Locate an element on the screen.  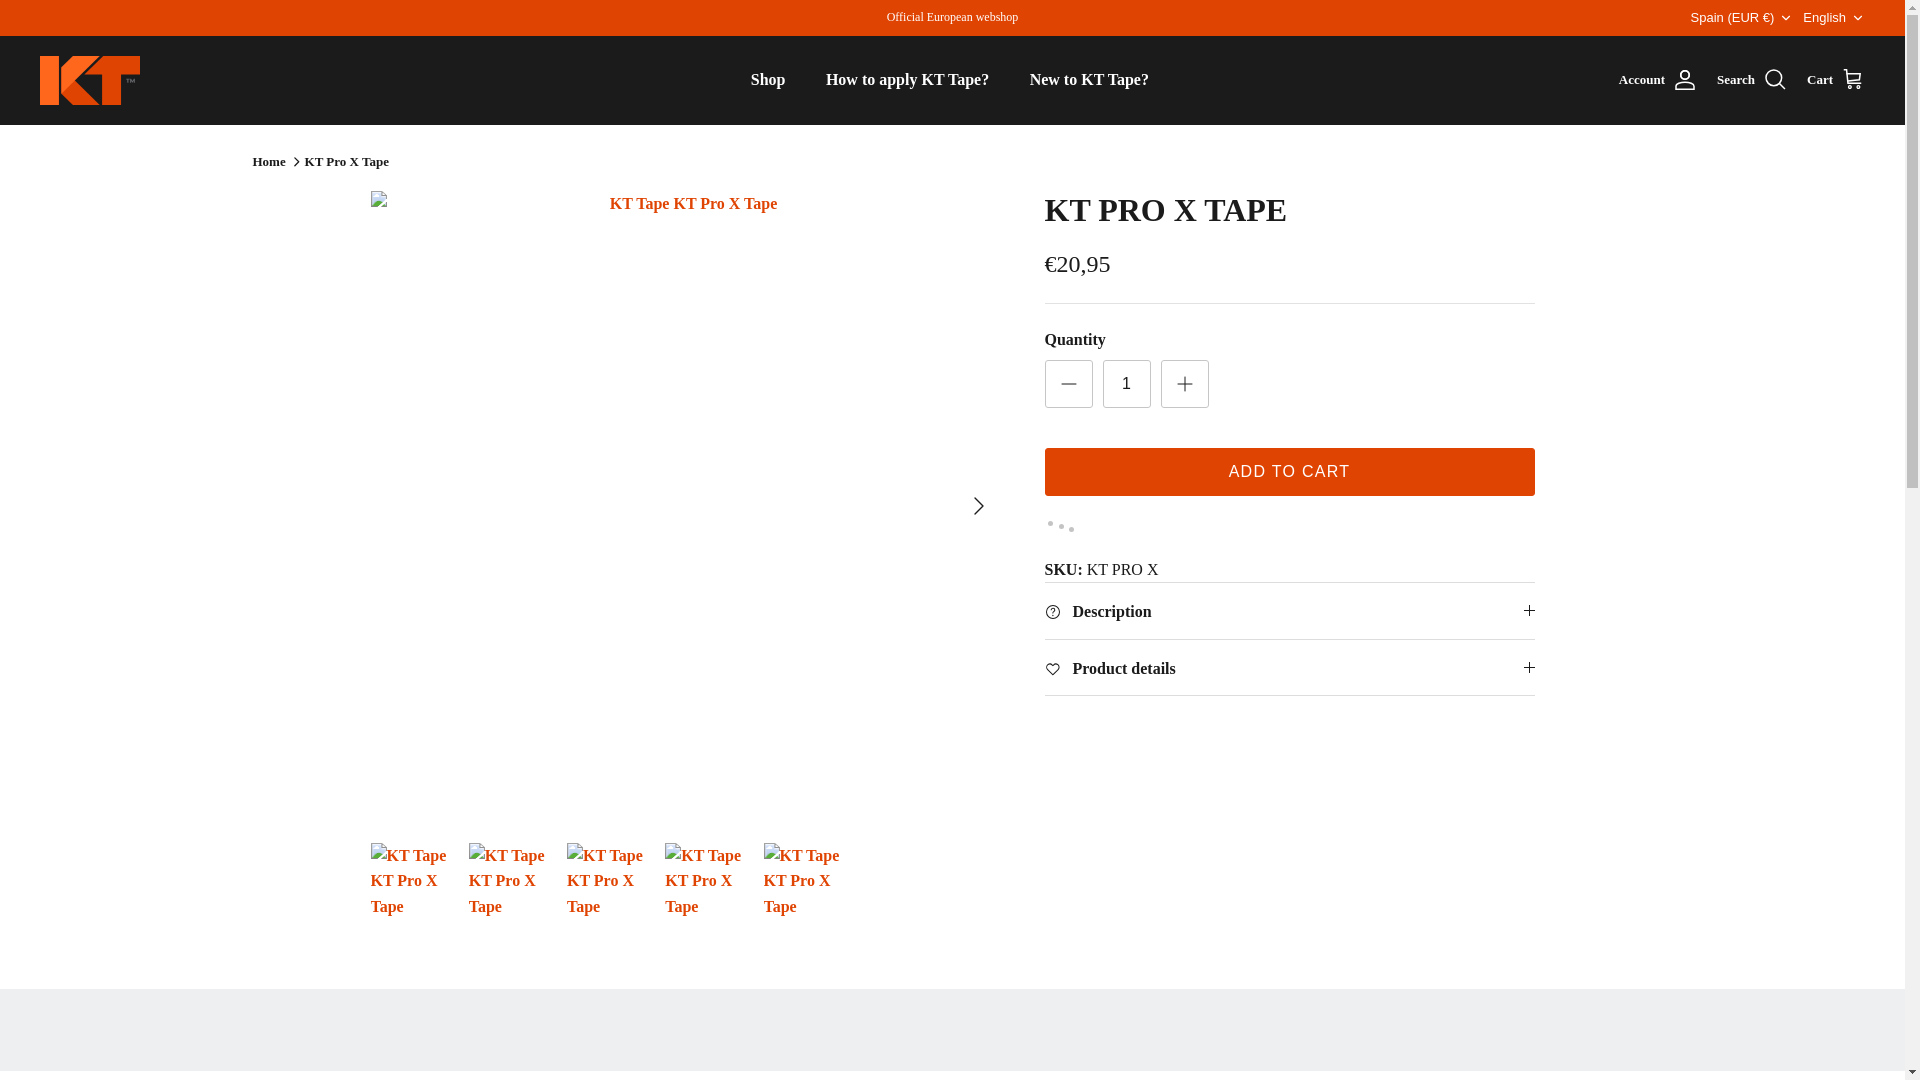
Down is located at coordinates (768, 80).